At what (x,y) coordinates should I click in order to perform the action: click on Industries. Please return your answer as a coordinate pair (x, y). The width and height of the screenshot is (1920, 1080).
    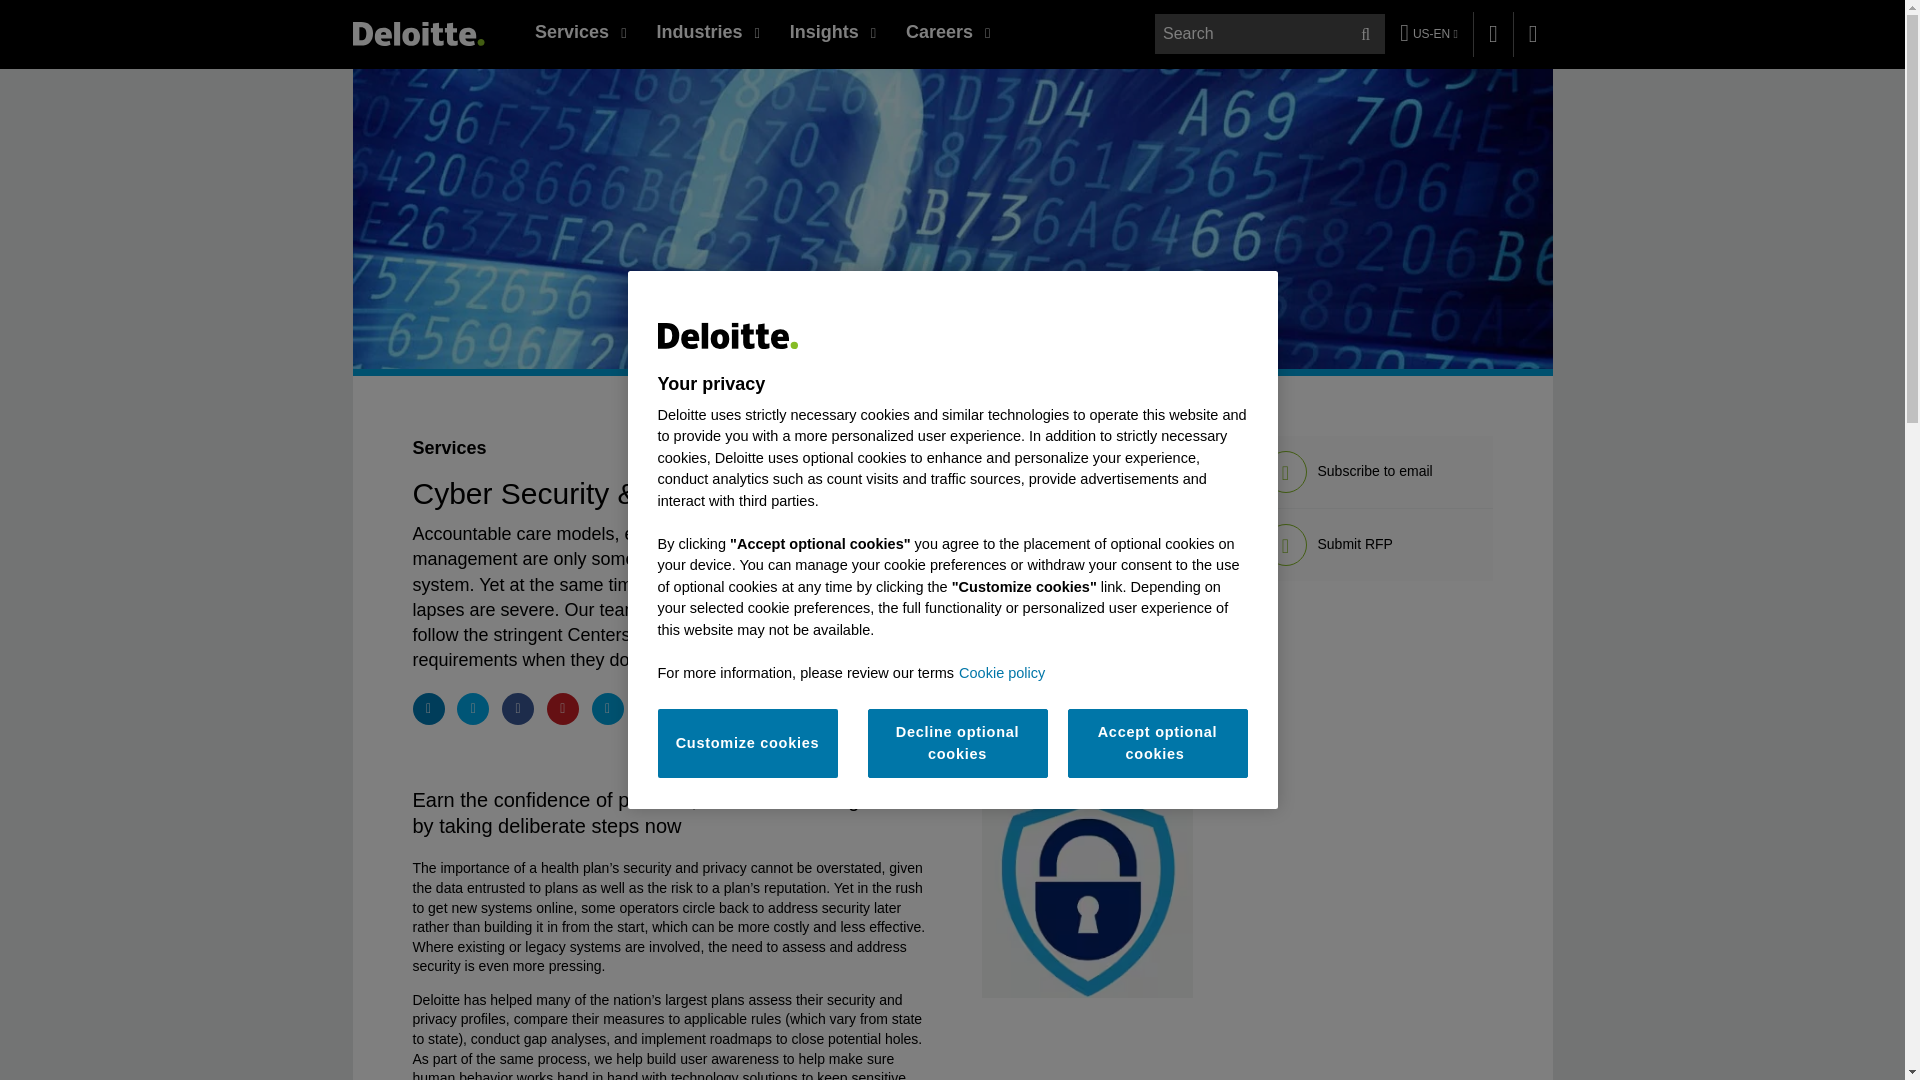
    Looking at the image, I should click on (707, 32).